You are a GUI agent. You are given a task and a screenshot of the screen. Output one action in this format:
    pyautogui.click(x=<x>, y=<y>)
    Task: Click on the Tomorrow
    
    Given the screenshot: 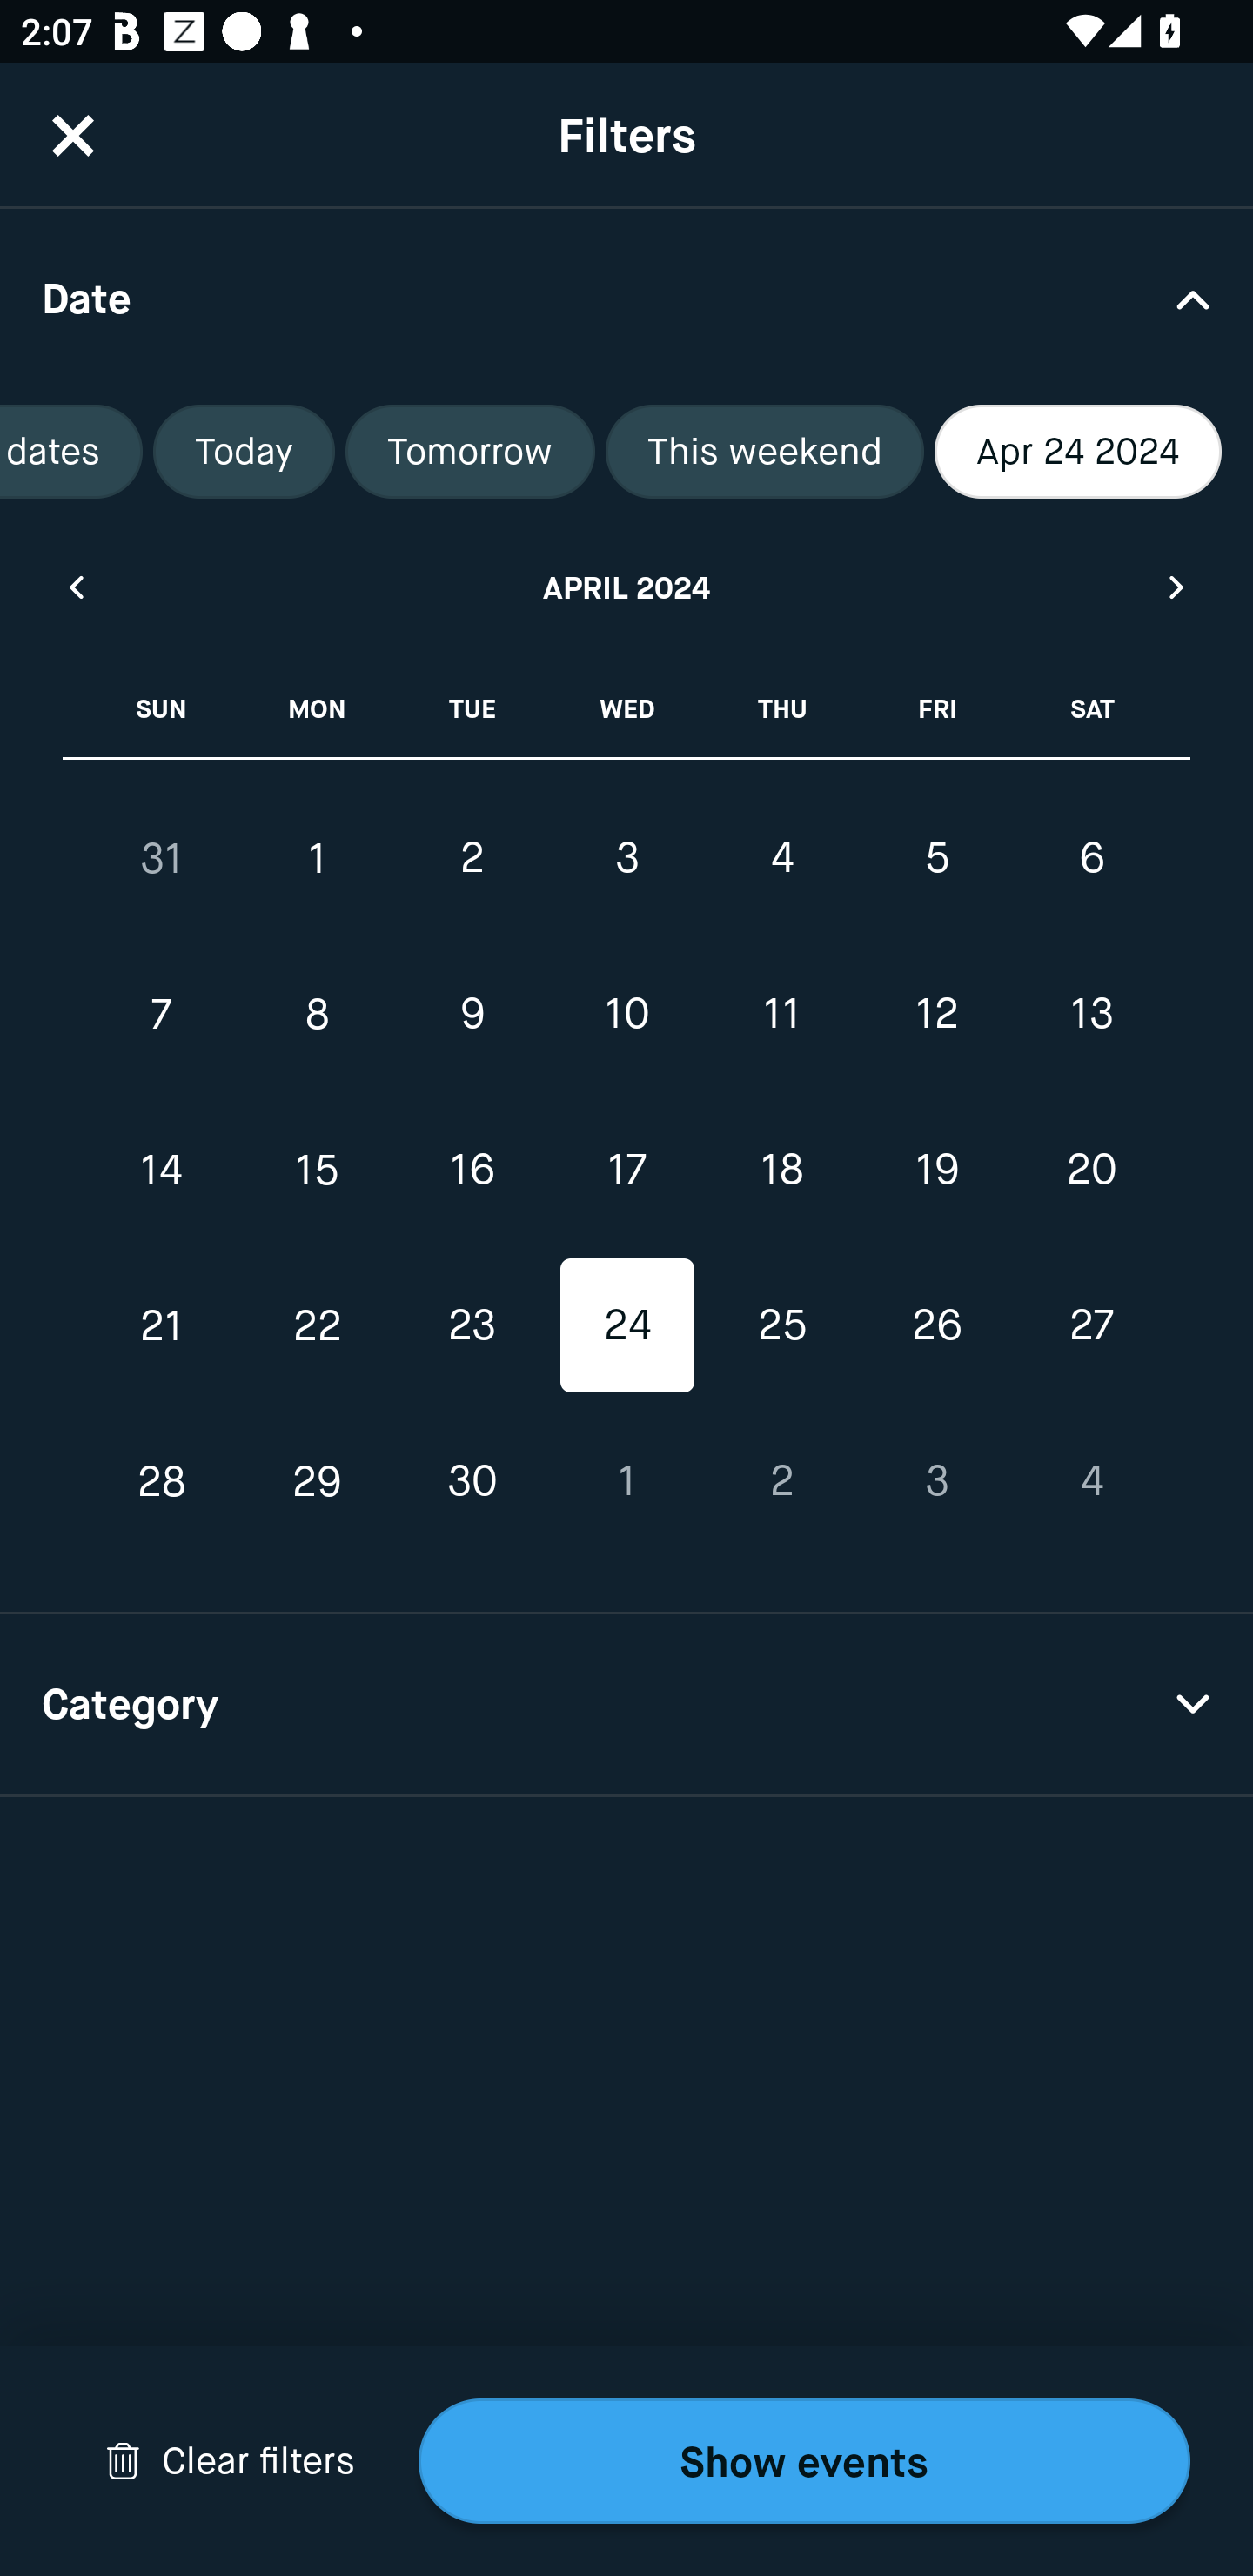 What is the action you would take?
    pyautogui.click(x=470, y=452)
    